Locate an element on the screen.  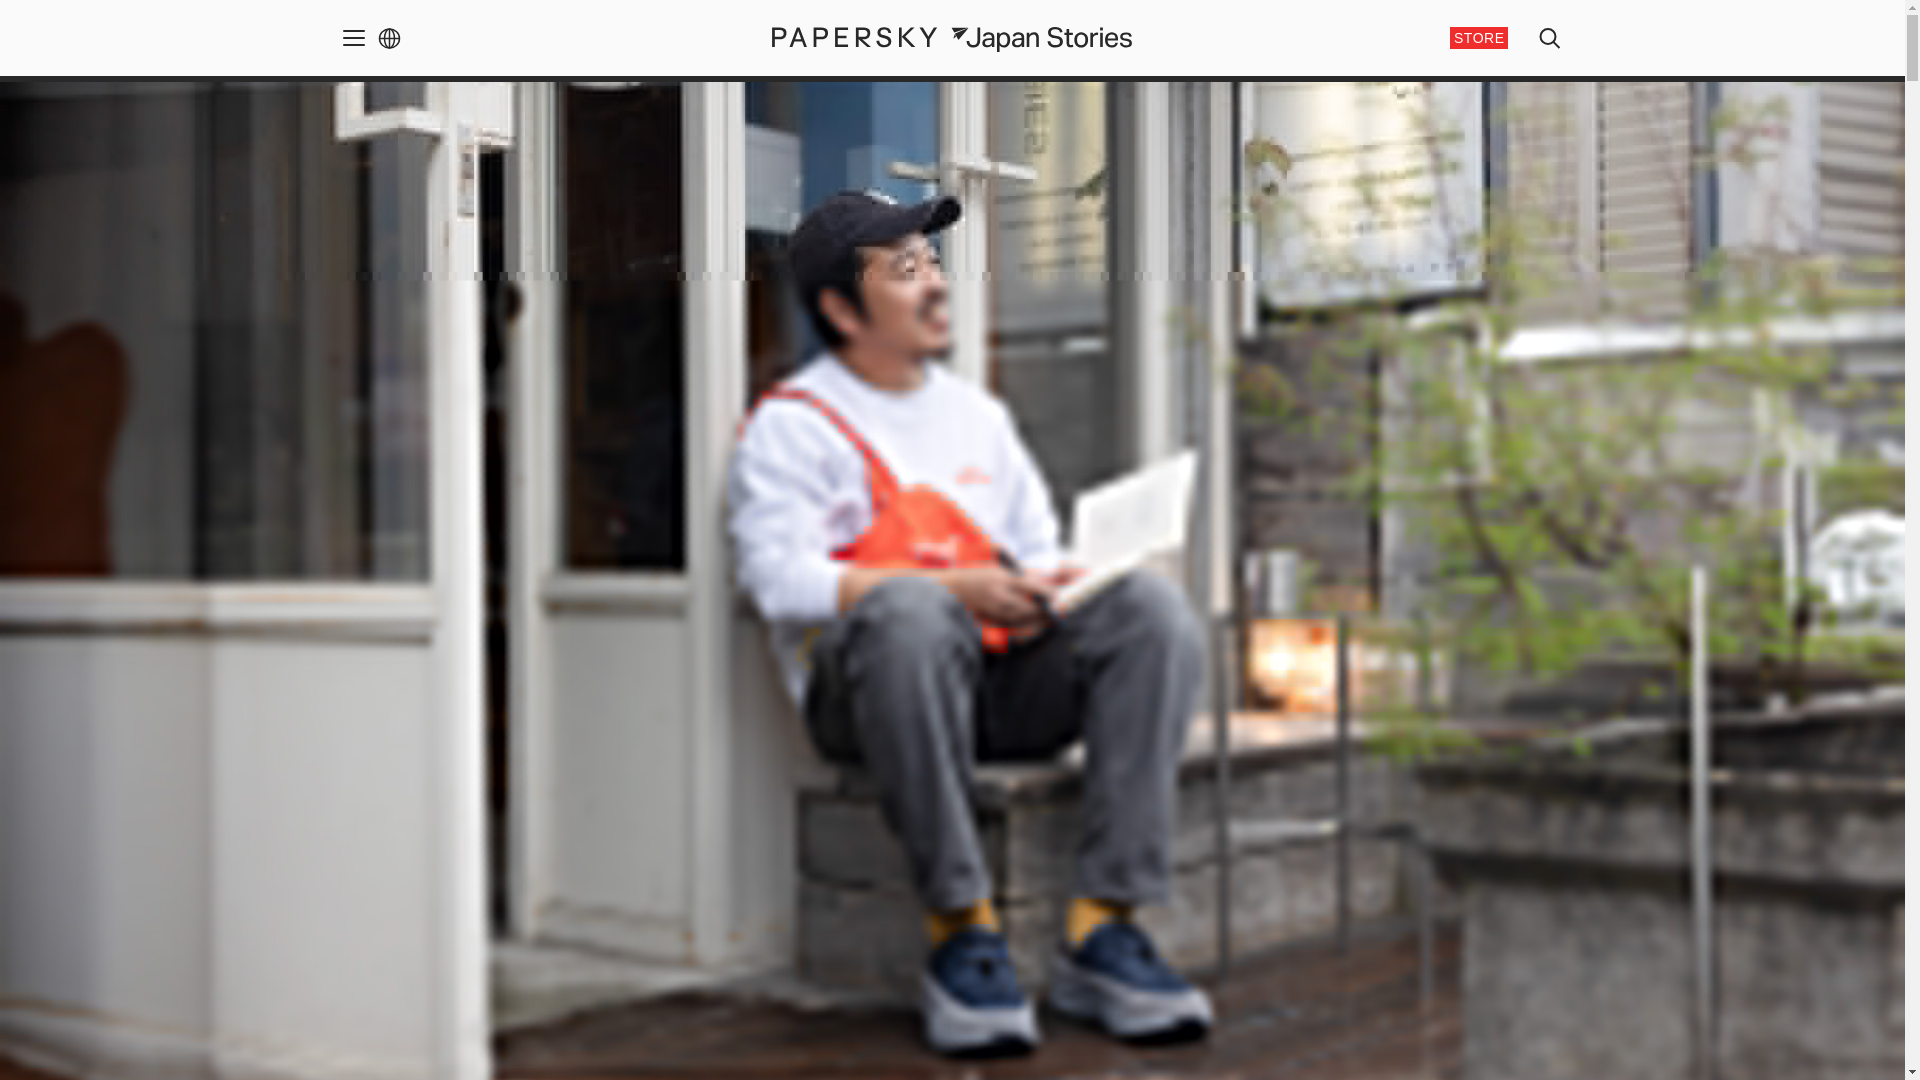
Join is located at coordinates (1040, 689).